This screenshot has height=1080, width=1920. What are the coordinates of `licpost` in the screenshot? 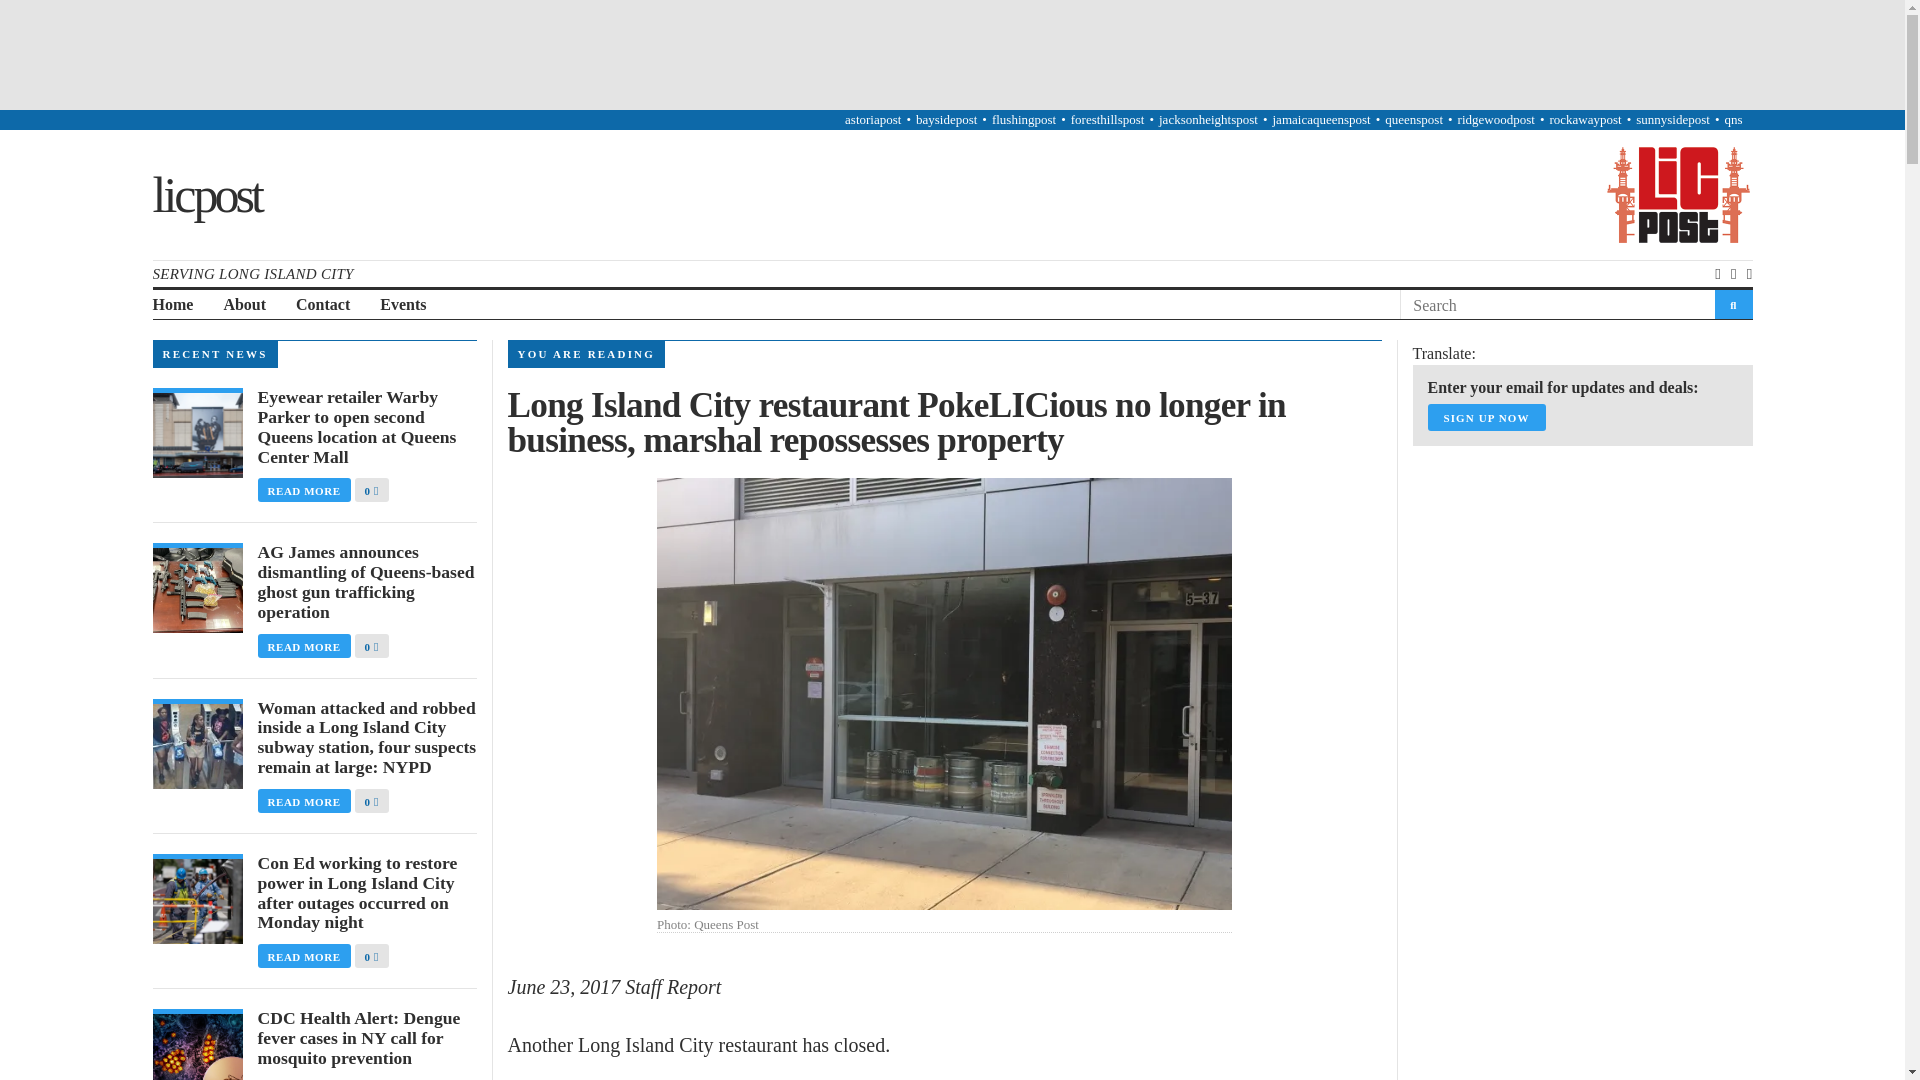 It's located at (205, 194).